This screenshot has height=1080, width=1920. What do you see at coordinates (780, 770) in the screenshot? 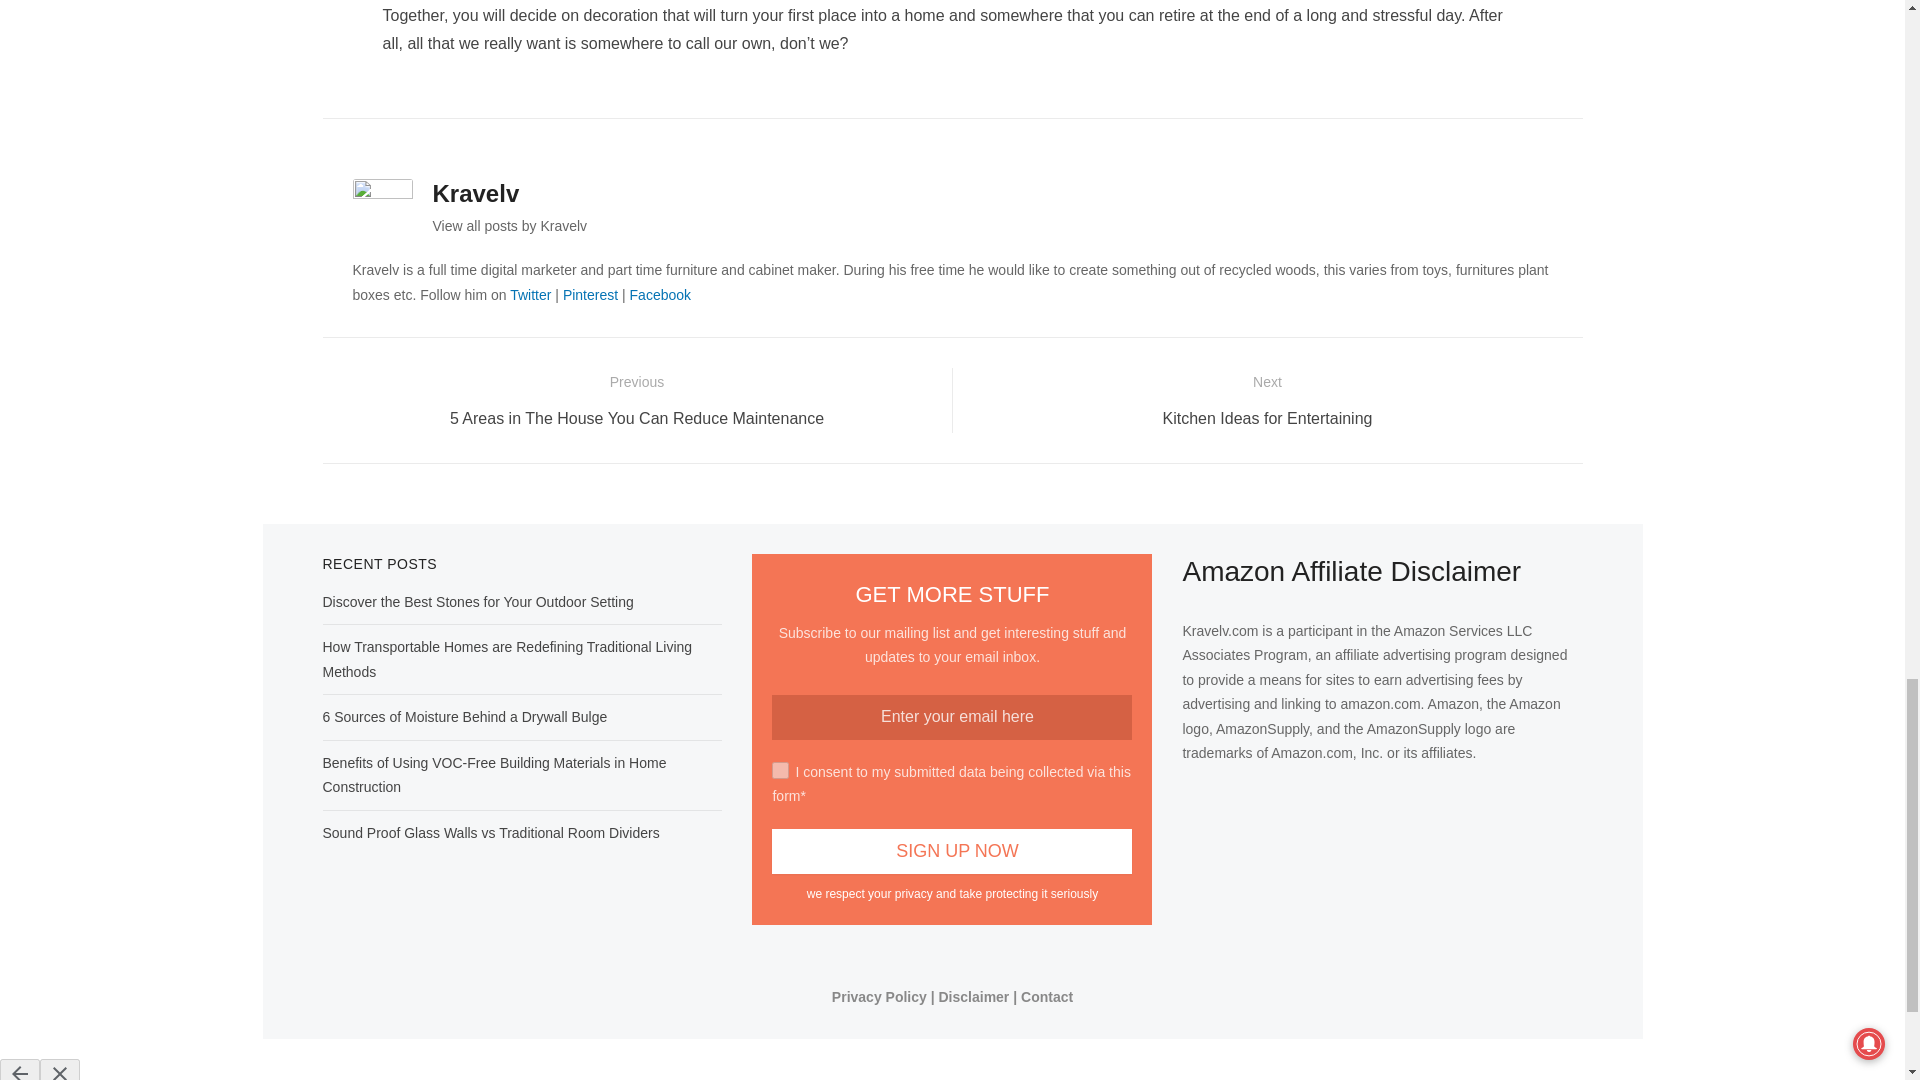
I see `on` at bounding box center [780, 770].